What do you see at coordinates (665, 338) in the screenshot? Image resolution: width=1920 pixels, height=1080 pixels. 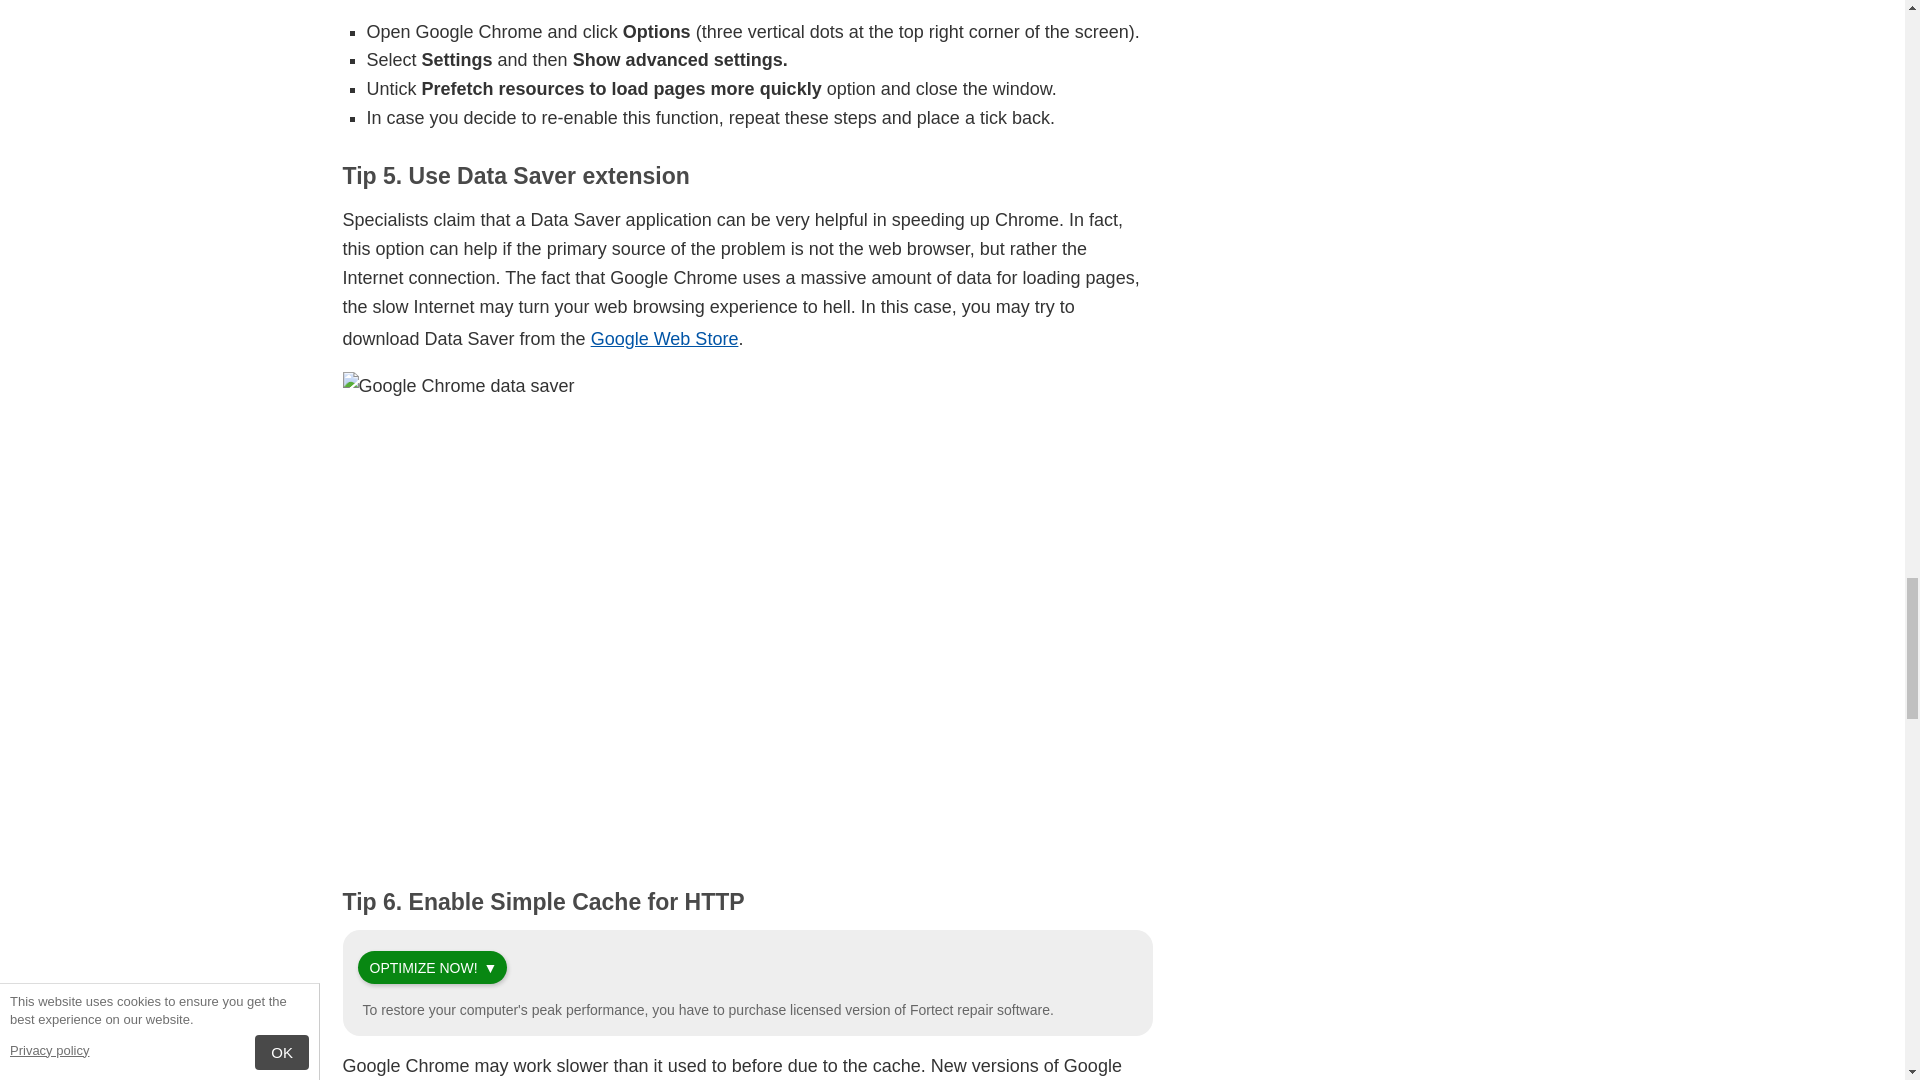 I see `Google Web Store` at bounding box center [665, 338].